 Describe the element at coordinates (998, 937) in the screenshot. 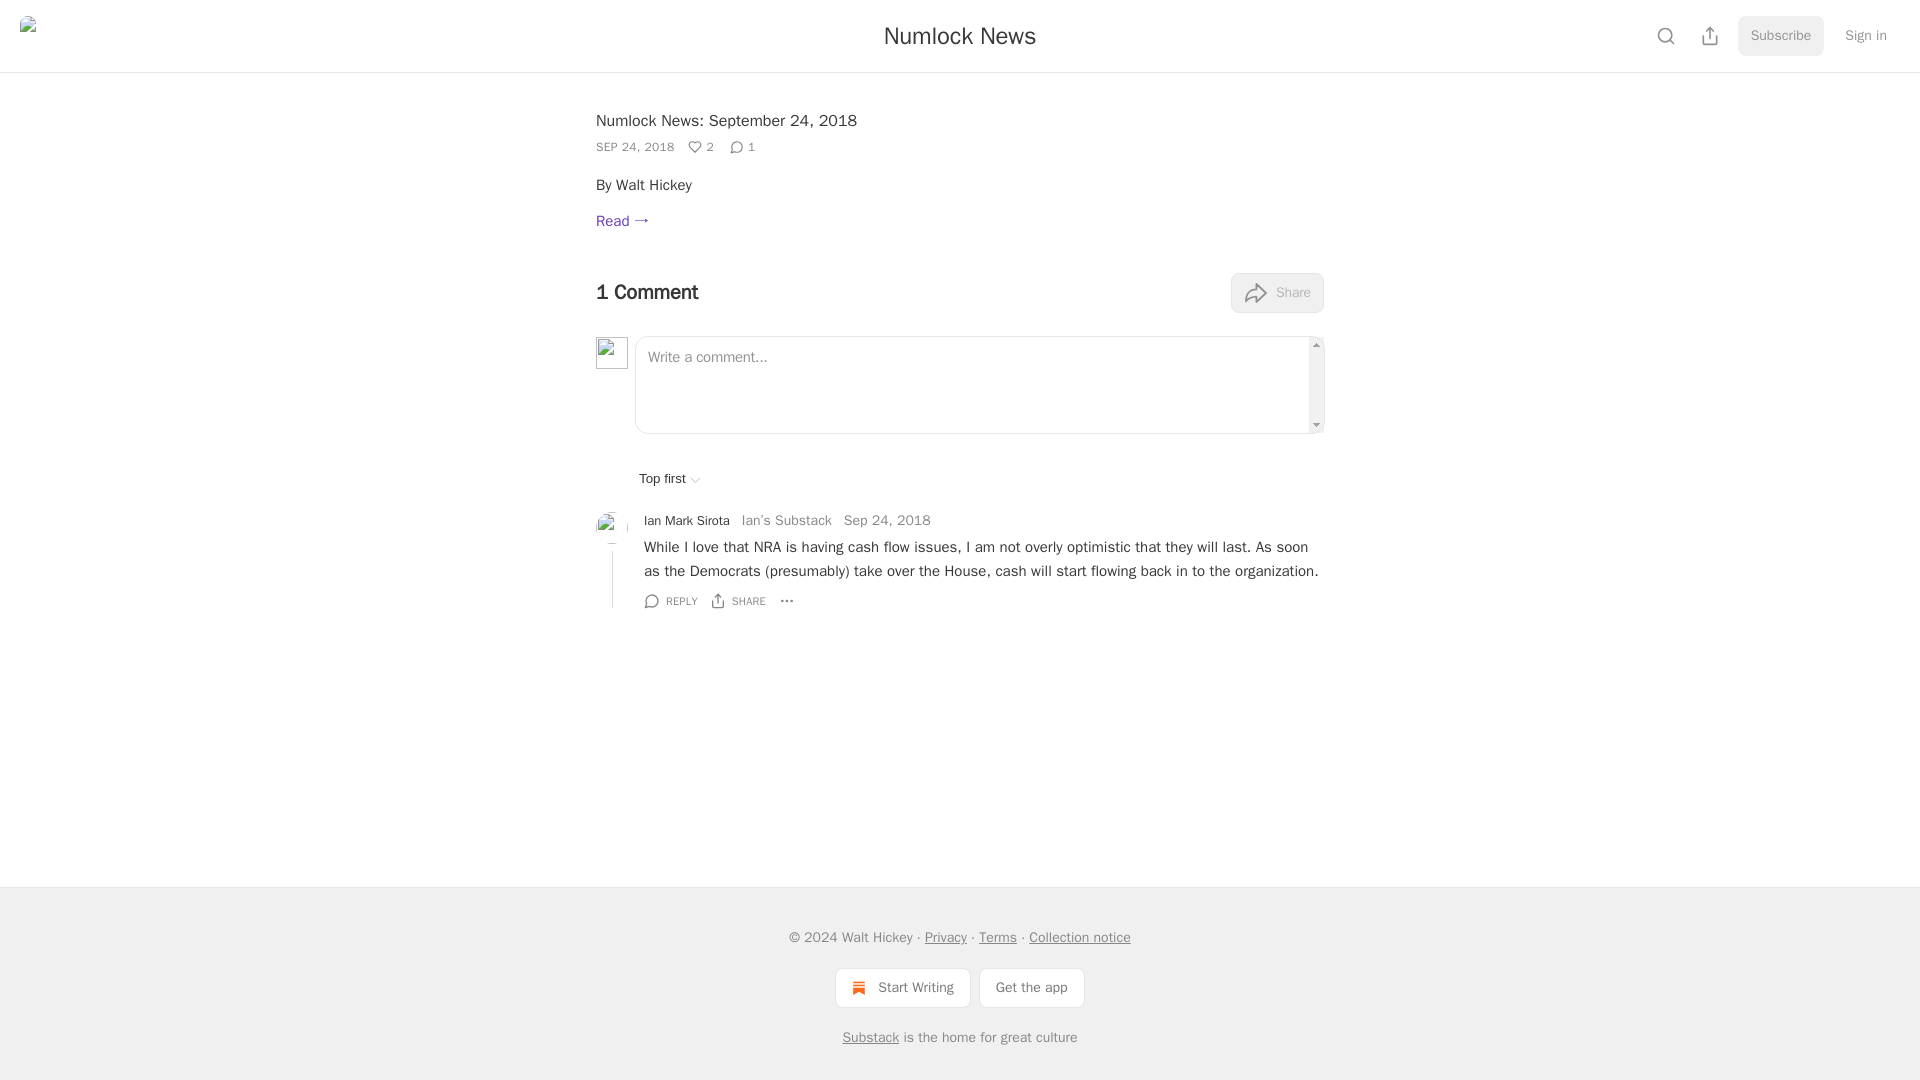

I see `Terms` at that location.